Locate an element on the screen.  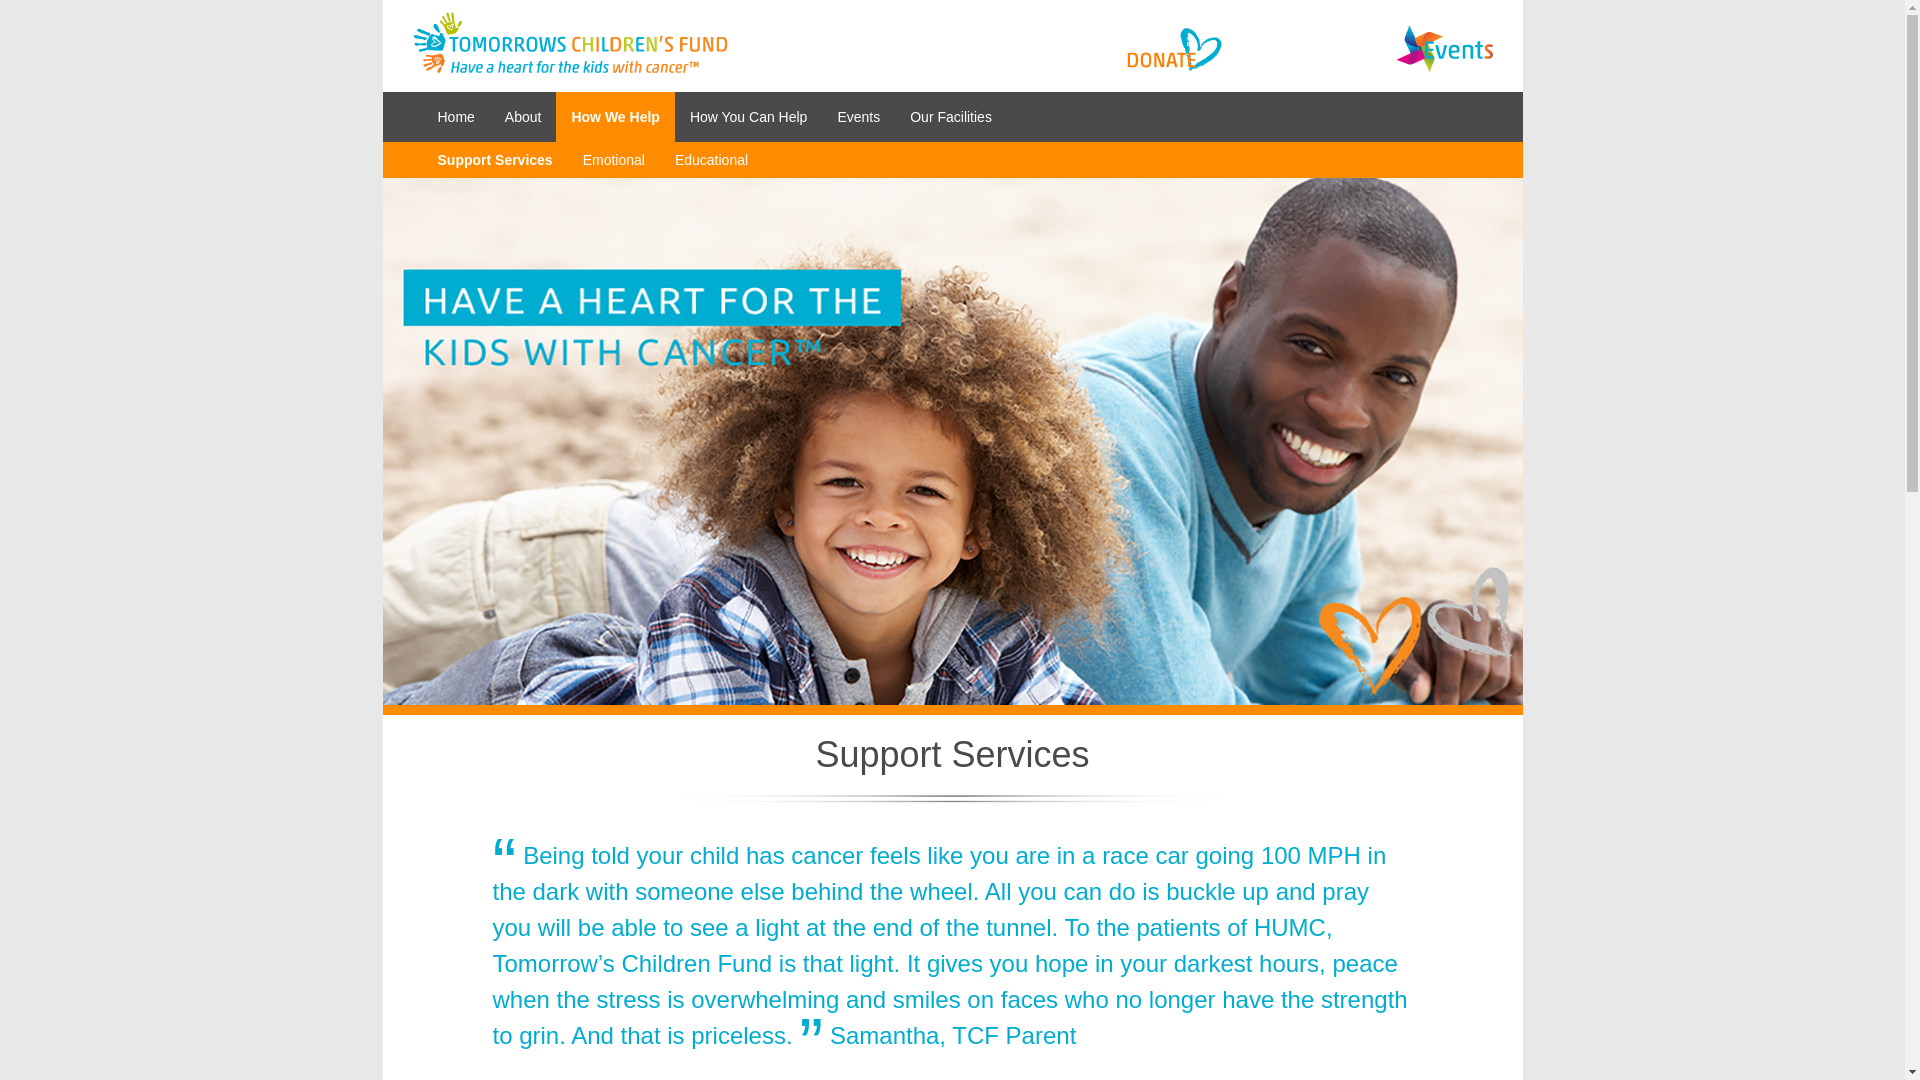
Home is located at coordinates (456, 116).